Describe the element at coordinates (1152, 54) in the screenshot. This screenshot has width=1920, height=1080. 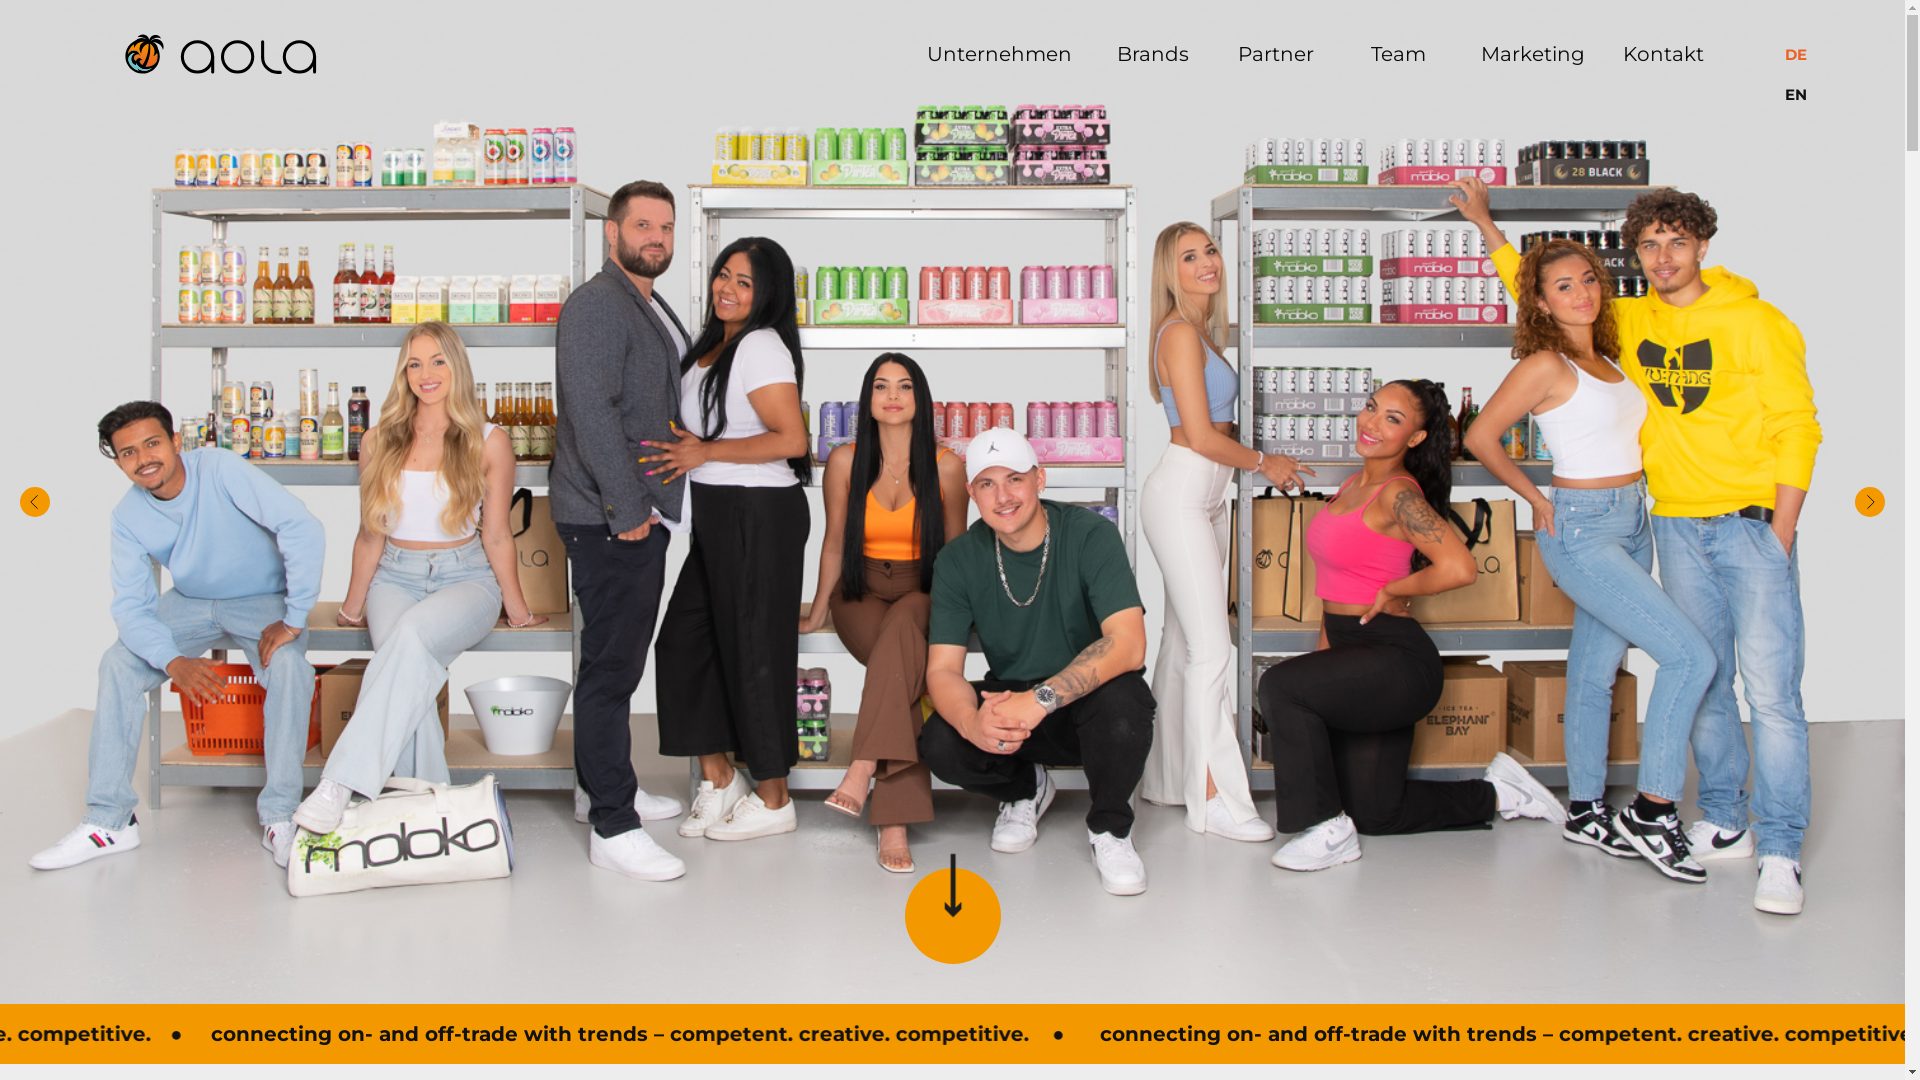
I see `Brands` at that location.